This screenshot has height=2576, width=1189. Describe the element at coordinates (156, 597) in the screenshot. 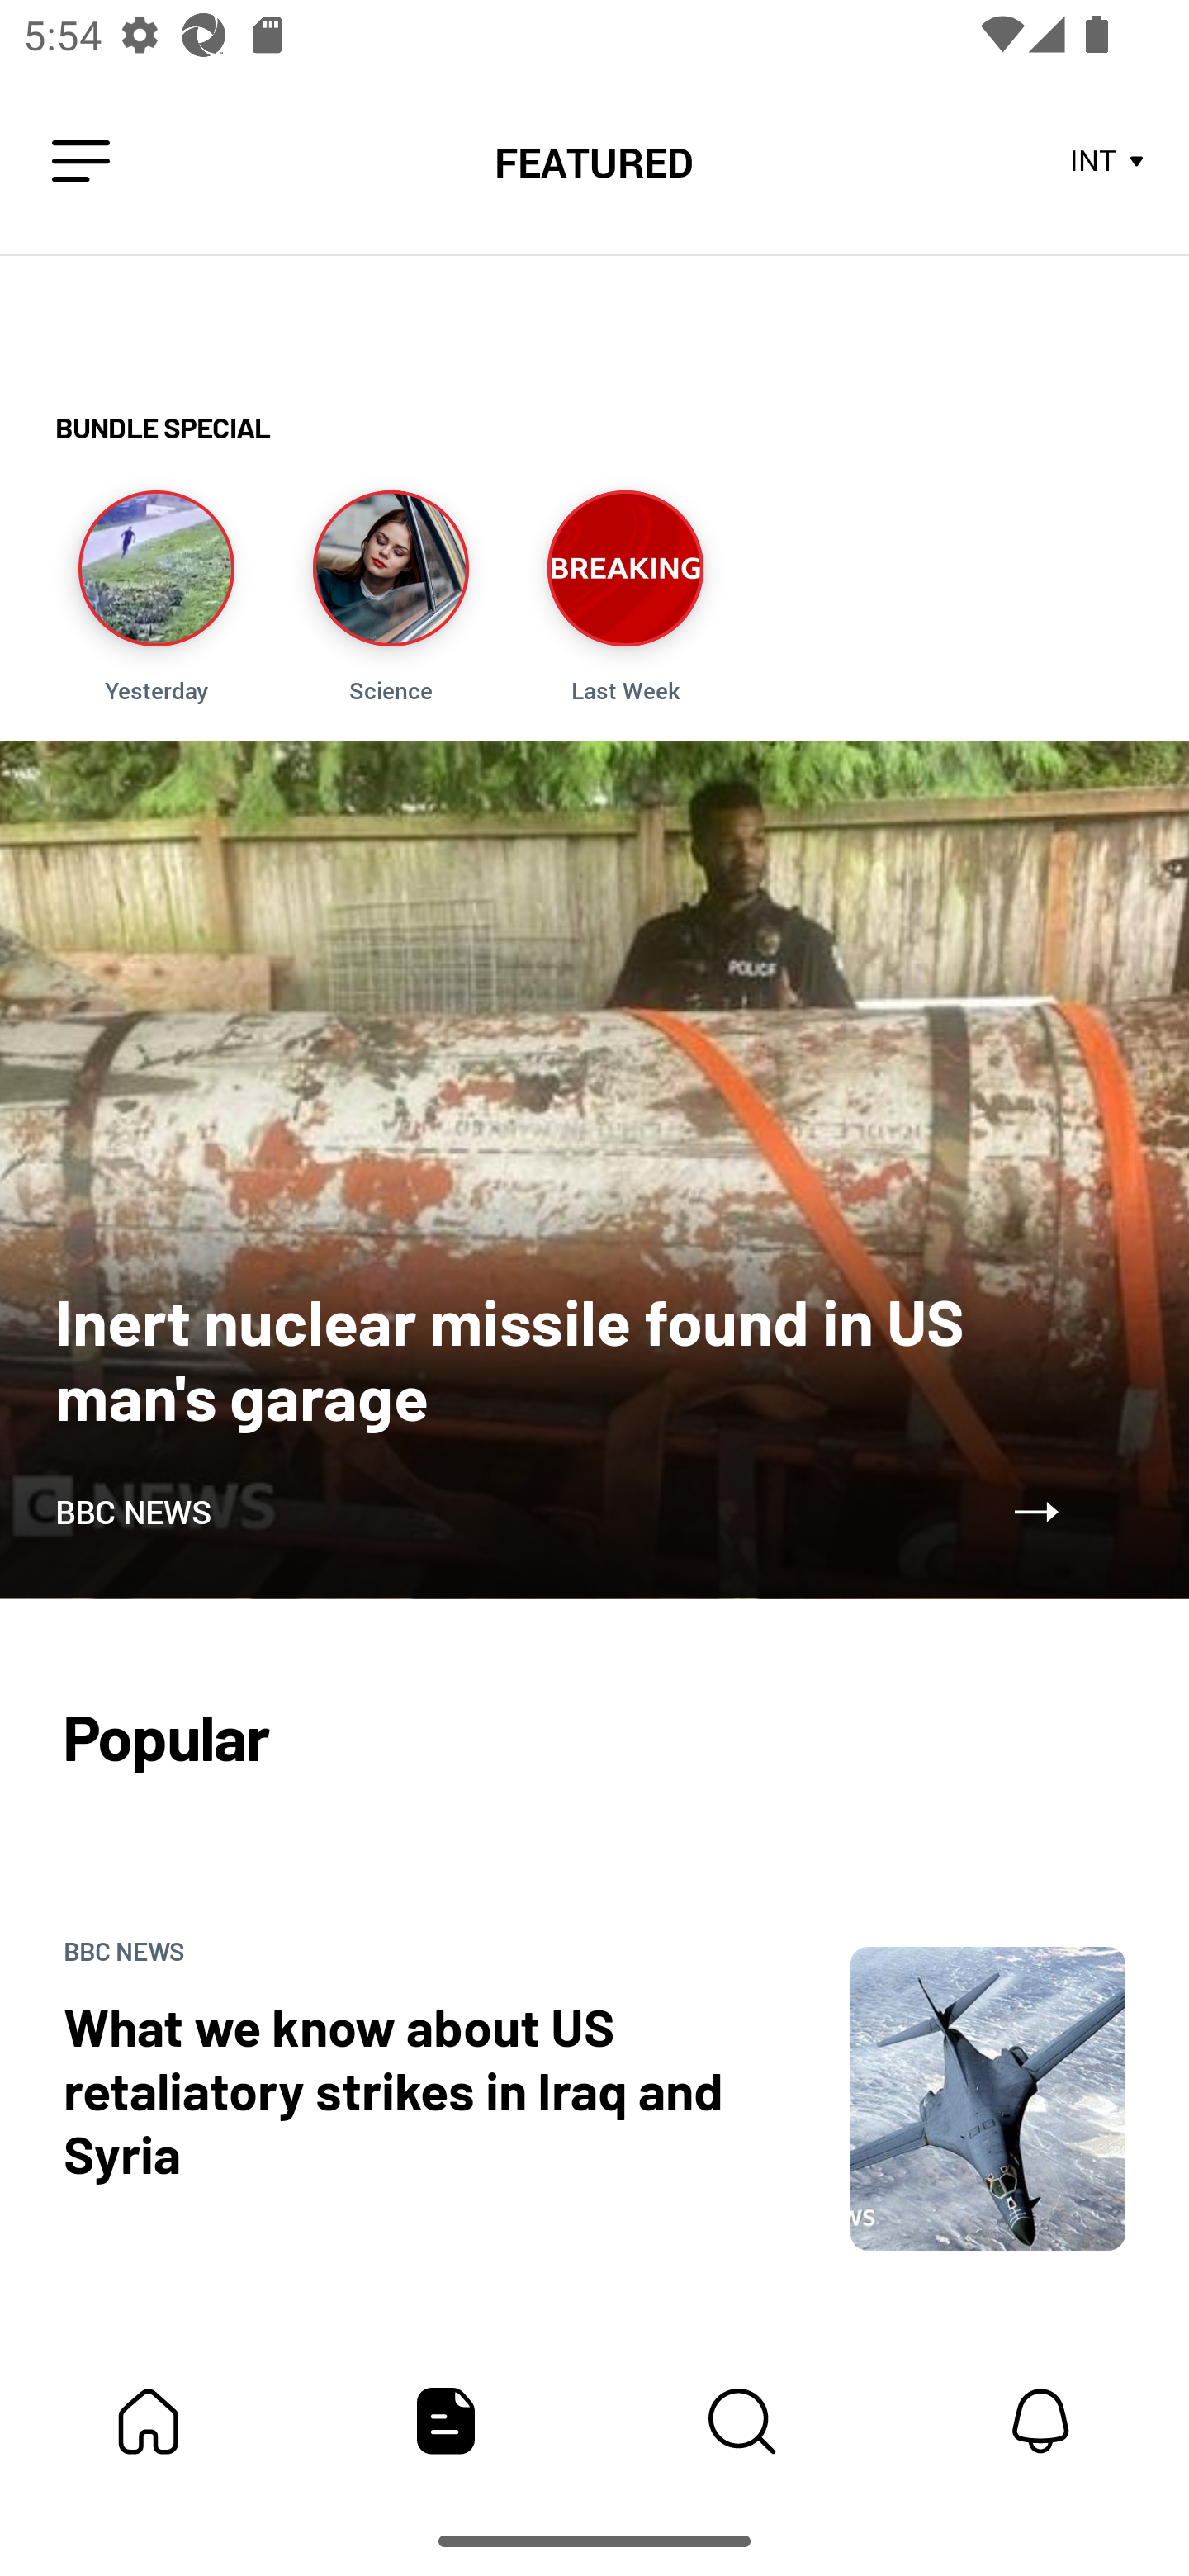

I see `Story Image Yesterday` at that location.